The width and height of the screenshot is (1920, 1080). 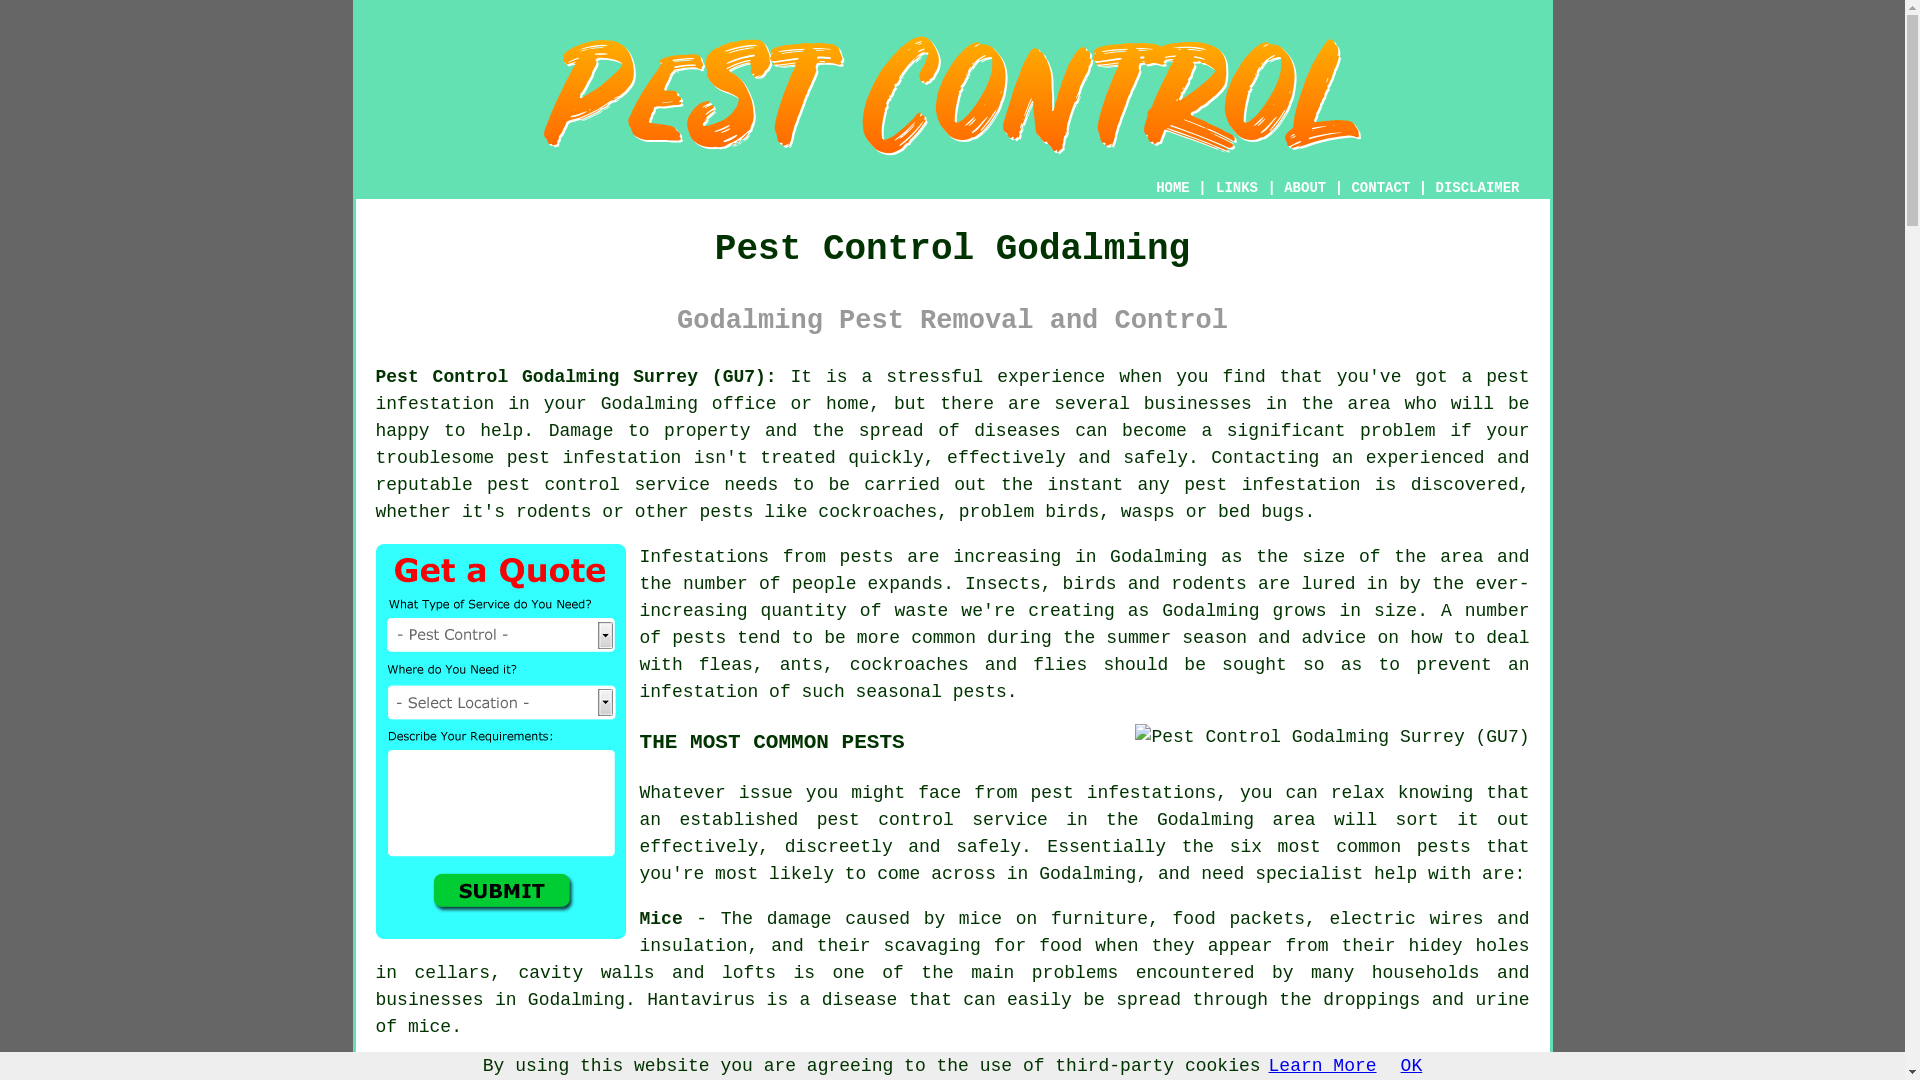 I want to click on Pest Control Godalming, so click(x=951, y=96).